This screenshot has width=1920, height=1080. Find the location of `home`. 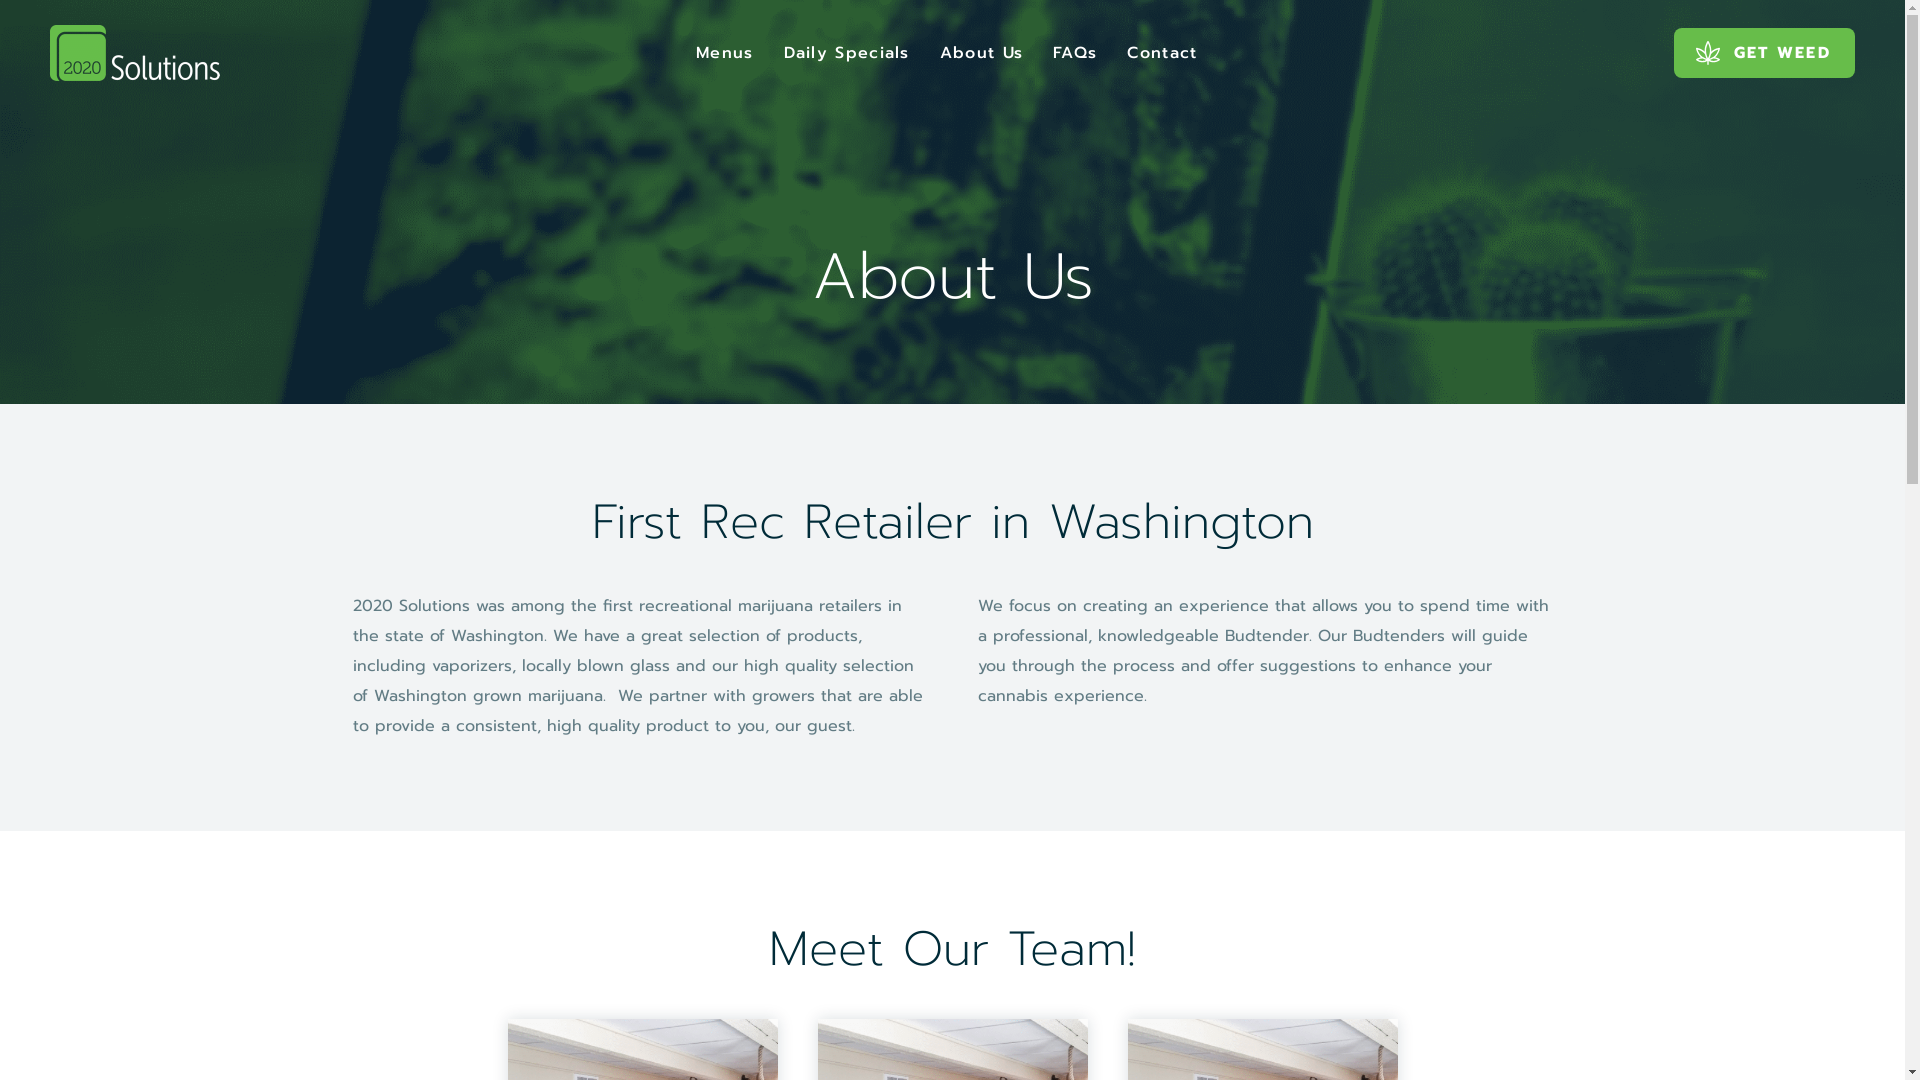

home is located at coordinates (135, 53).